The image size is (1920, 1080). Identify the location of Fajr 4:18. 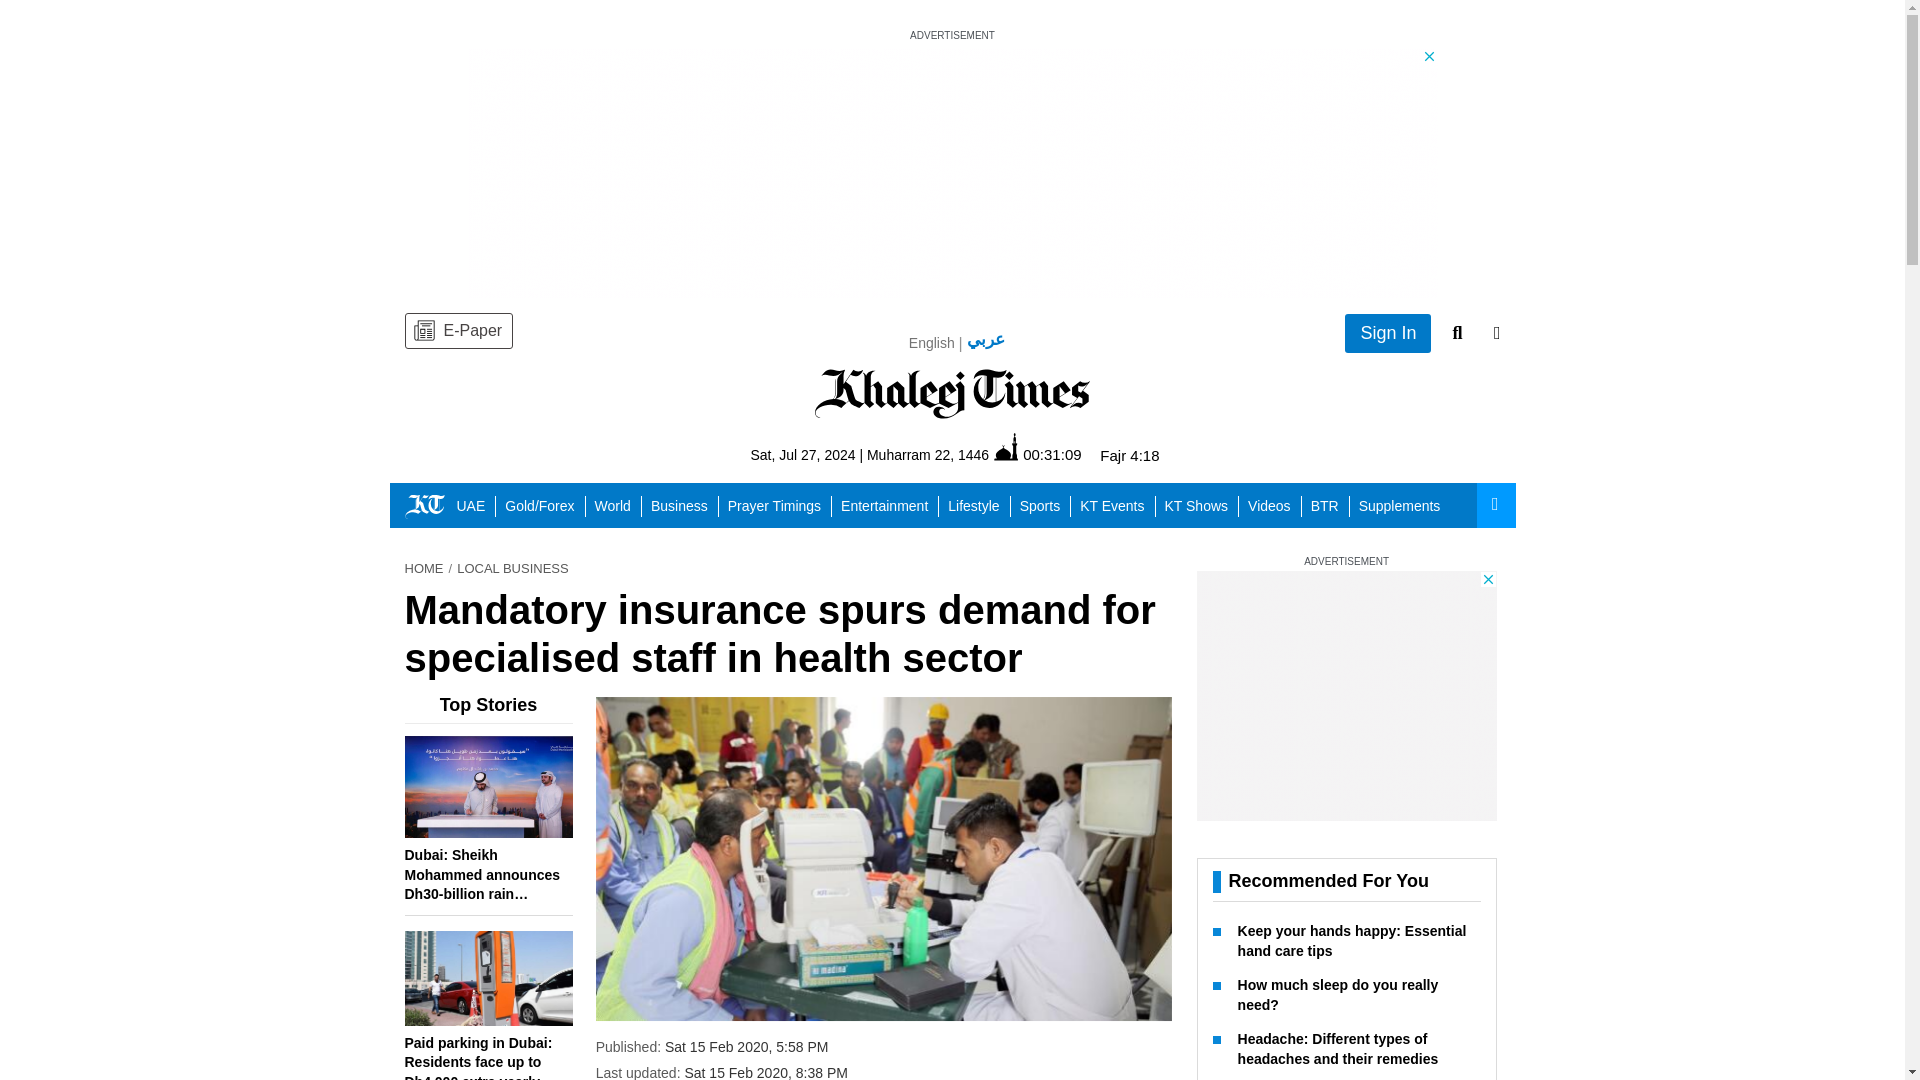
(1130, 456).